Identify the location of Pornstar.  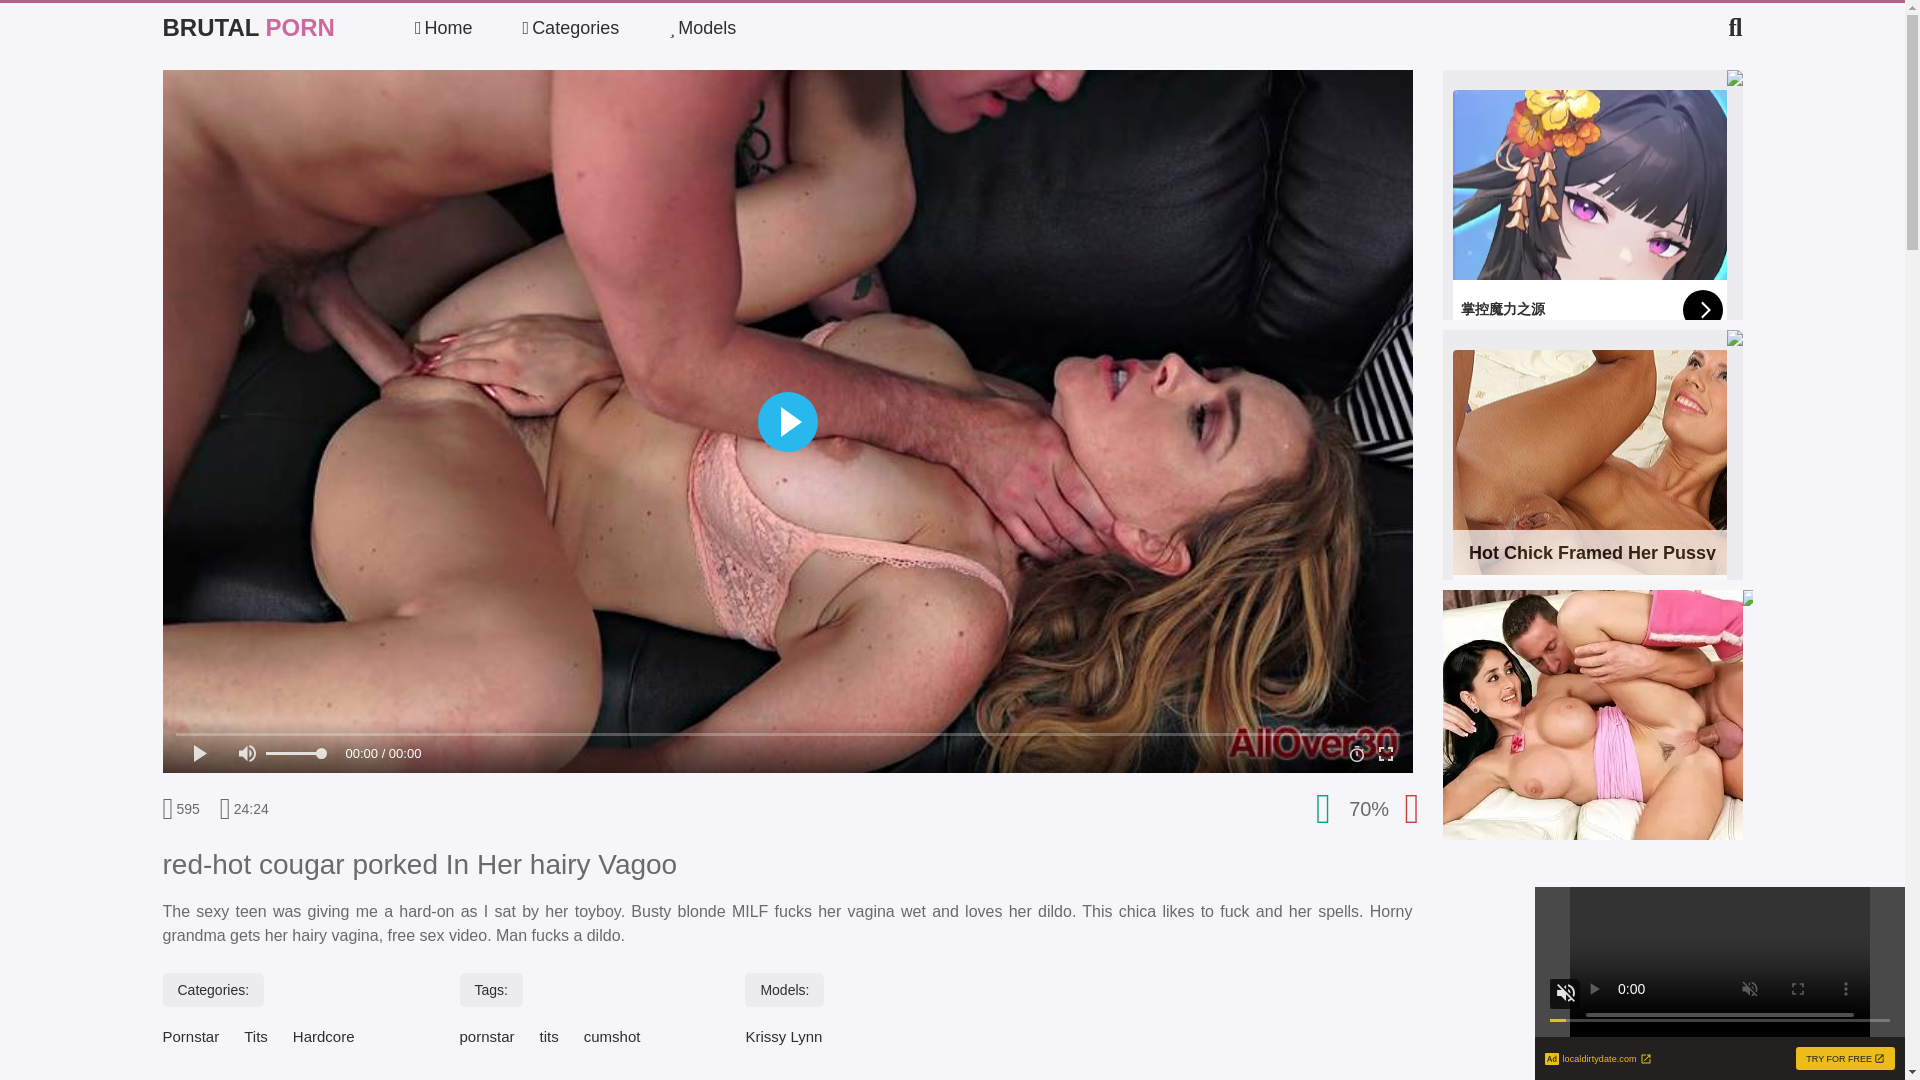
(190, 1036).